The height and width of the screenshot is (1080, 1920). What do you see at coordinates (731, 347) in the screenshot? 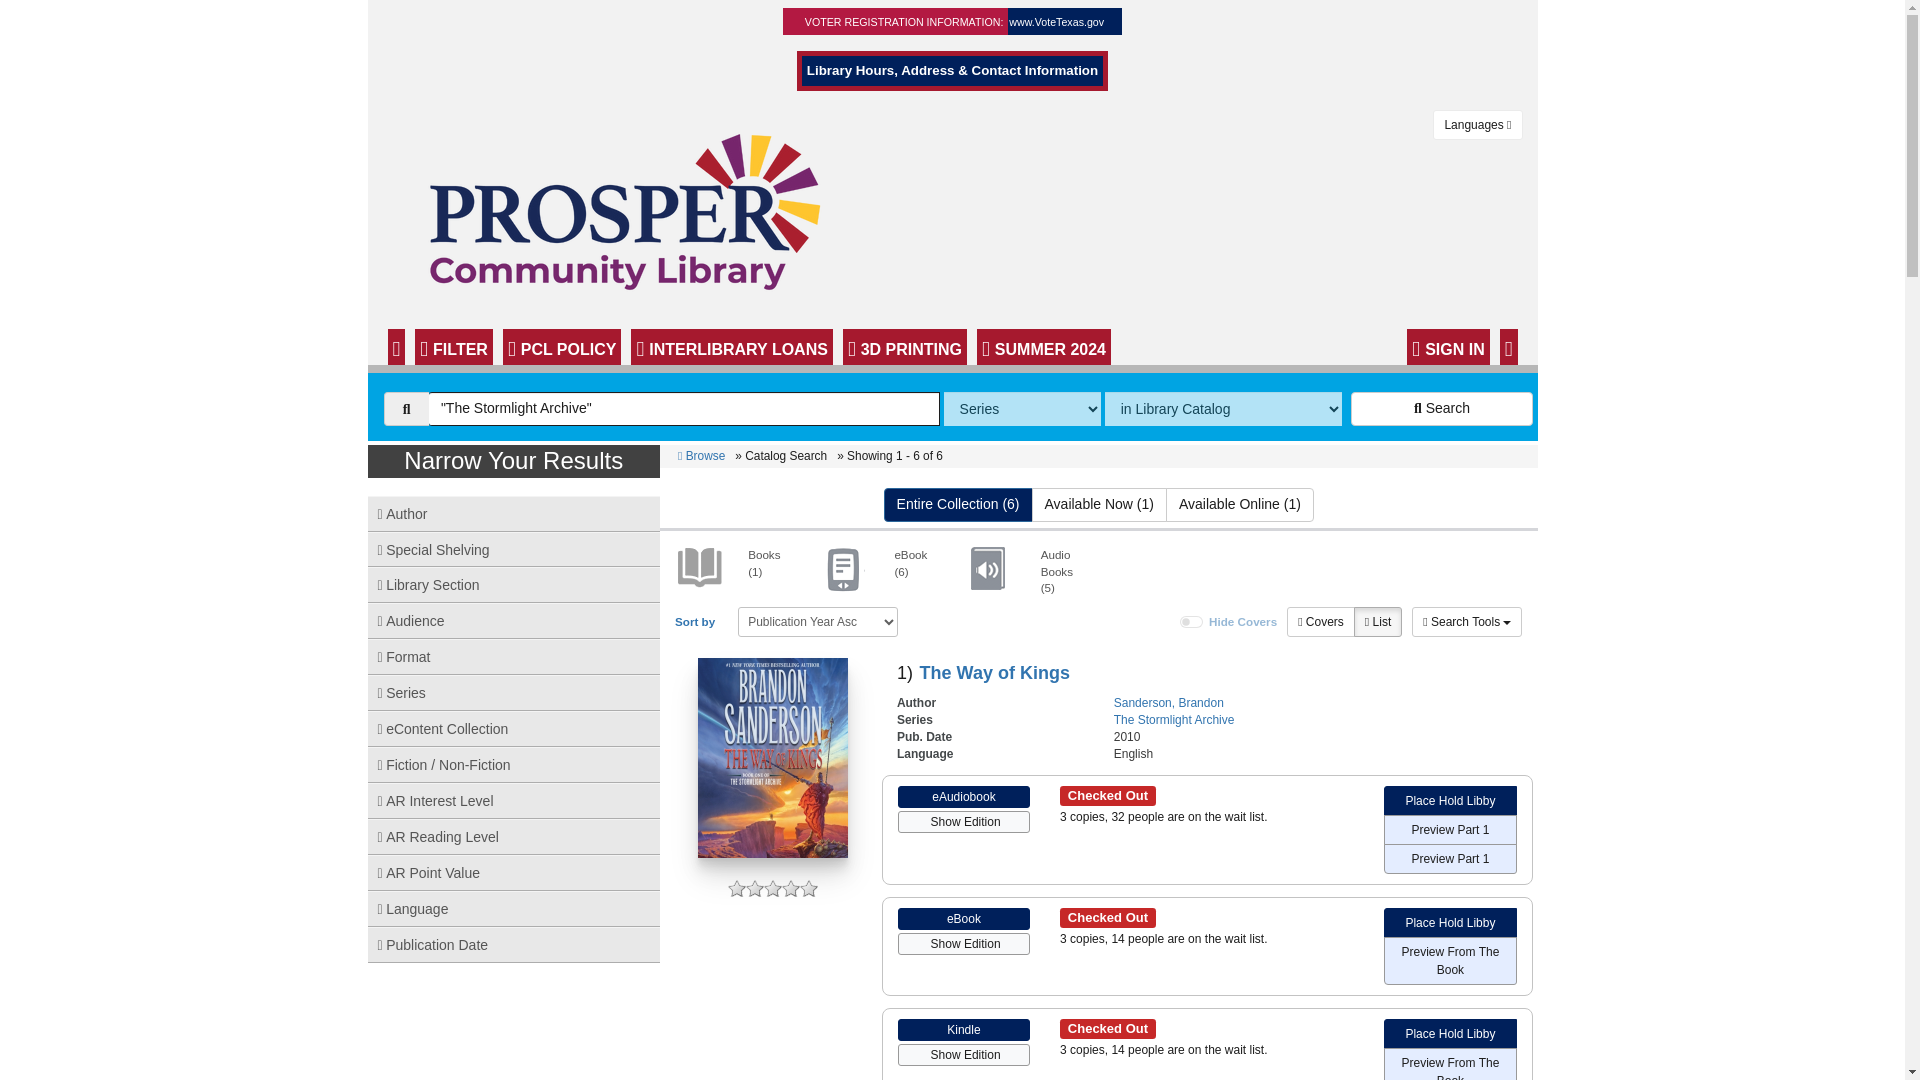
I see `INTERLIBRARY LOANS` at bounding box center [731, 347].